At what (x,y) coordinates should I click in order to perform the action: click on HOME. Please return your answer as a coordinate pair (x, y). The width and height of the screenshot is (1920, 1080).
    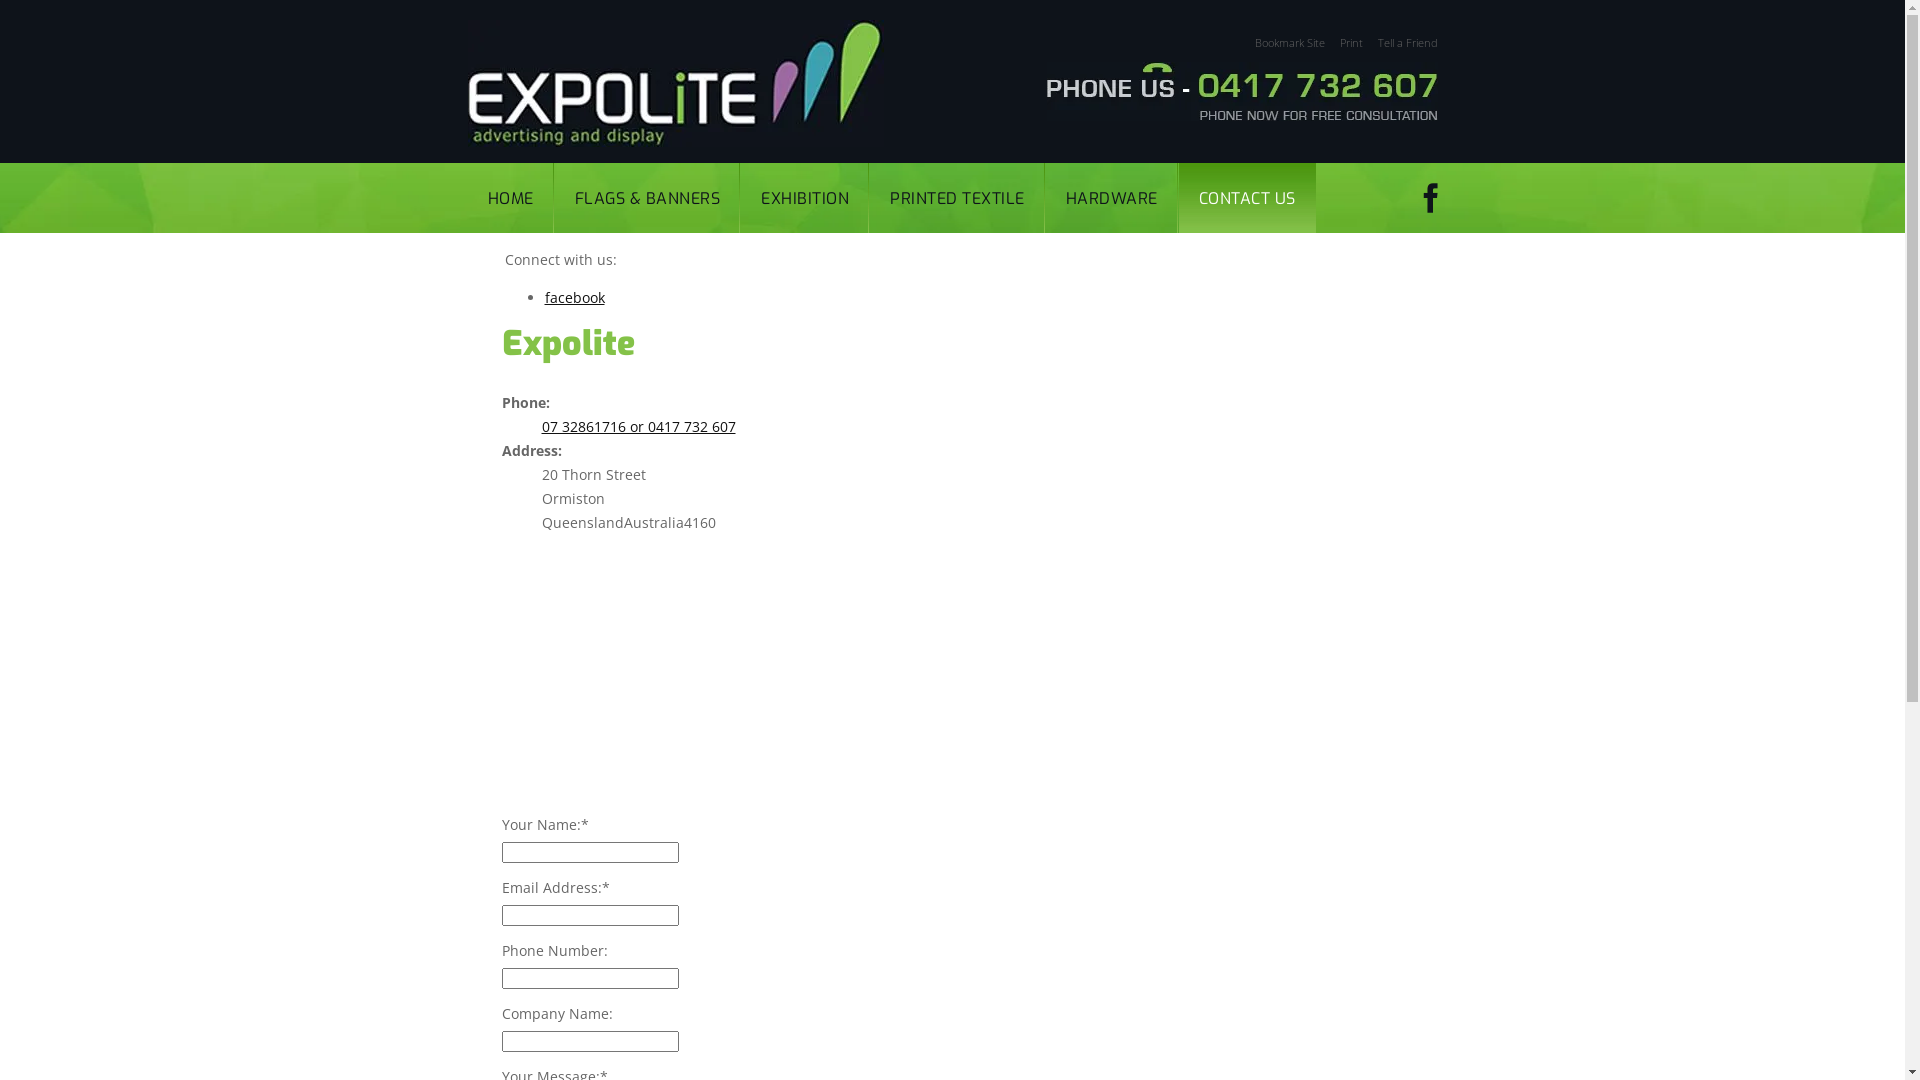
    Looking at the image, I should click on (511, 198).